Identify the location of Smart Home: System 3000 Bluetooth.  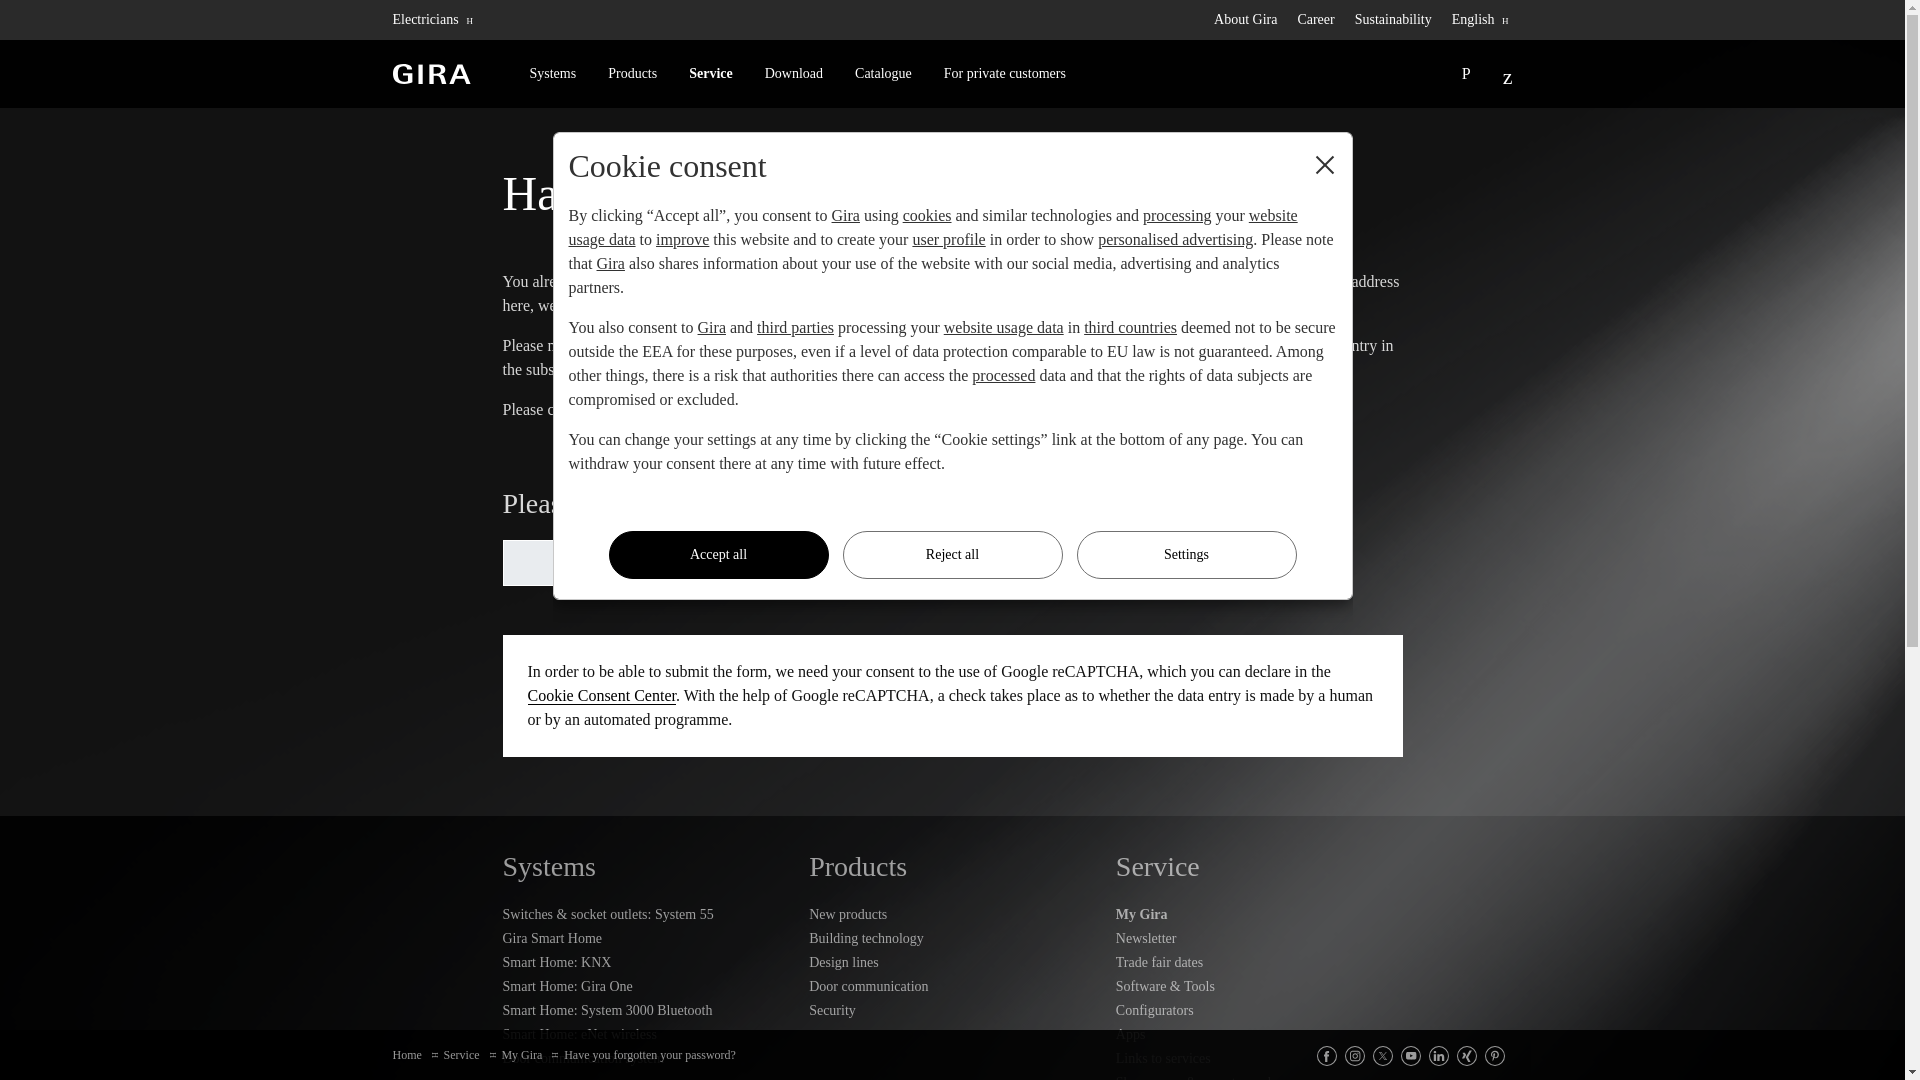
(645, 1010).